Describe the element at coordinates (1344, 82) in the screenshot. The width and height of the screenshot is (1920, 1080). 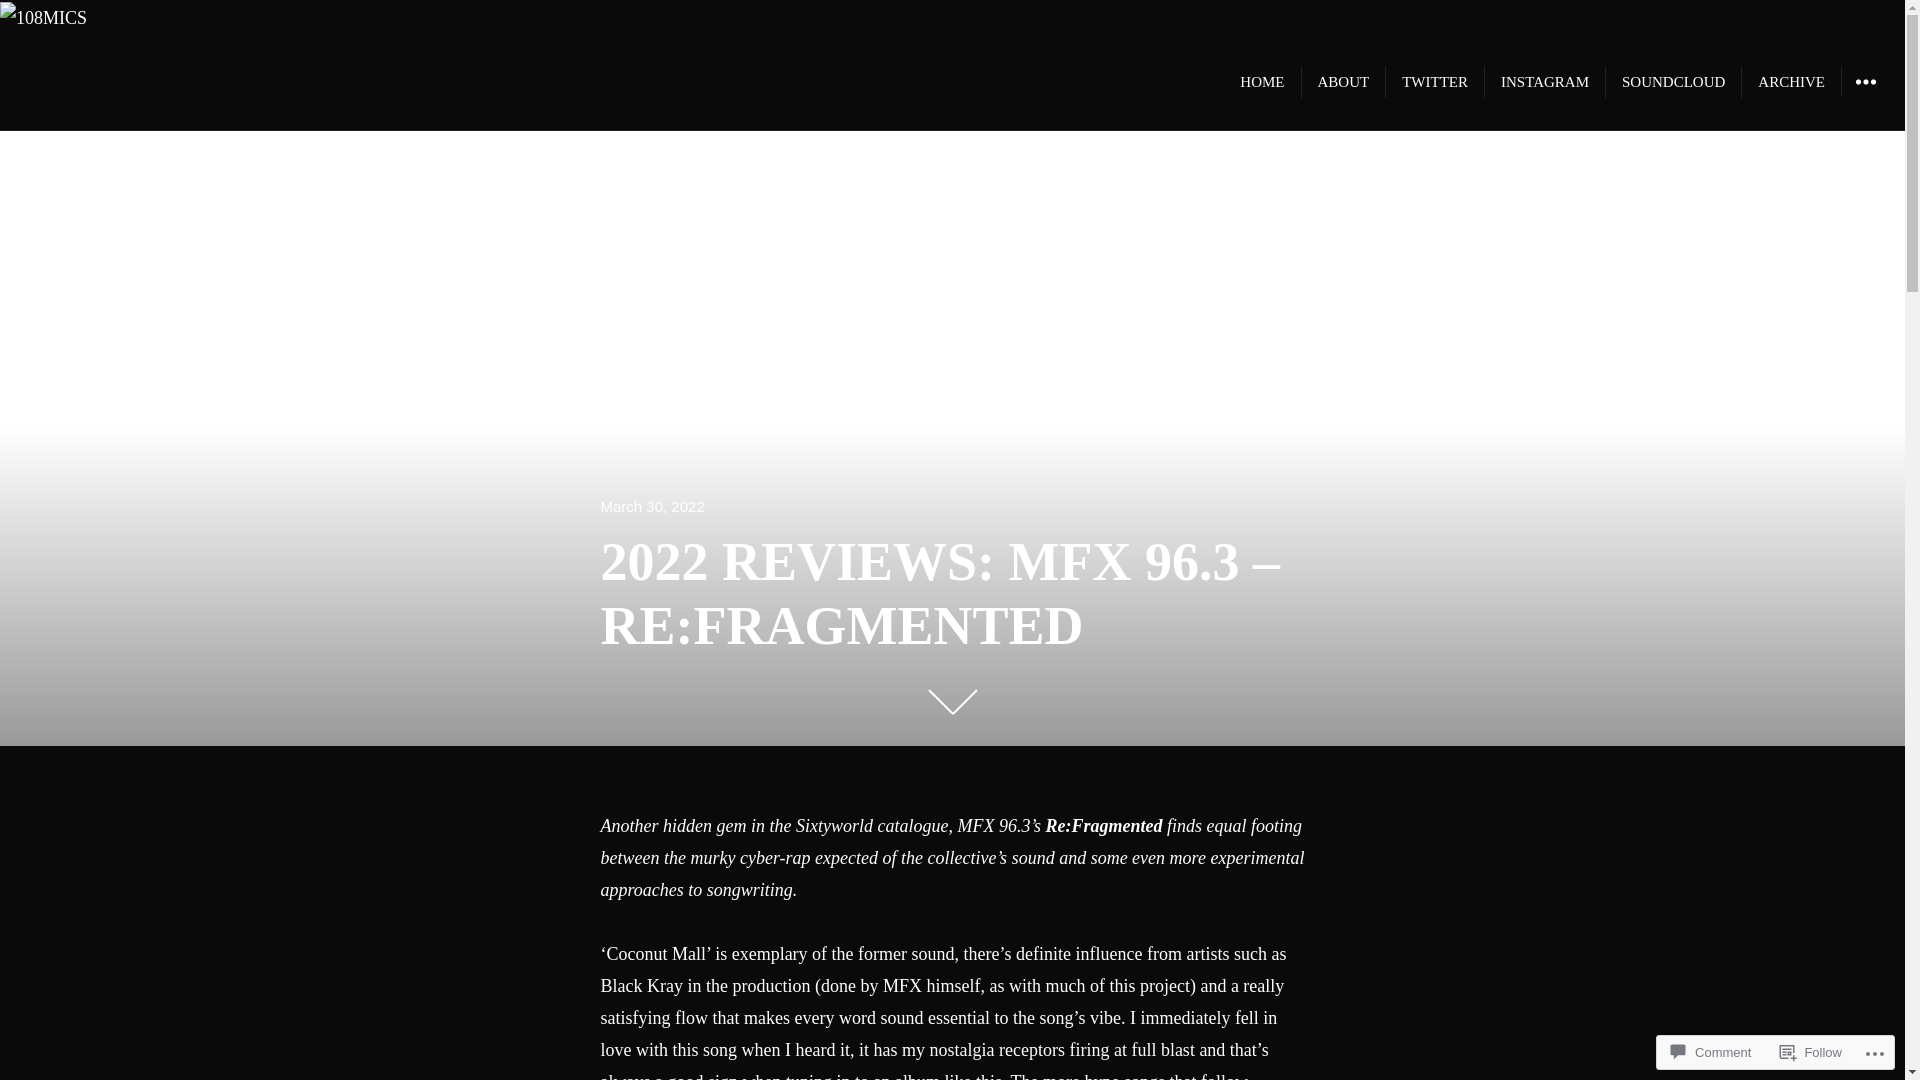
I see `ABOUT` at that location.